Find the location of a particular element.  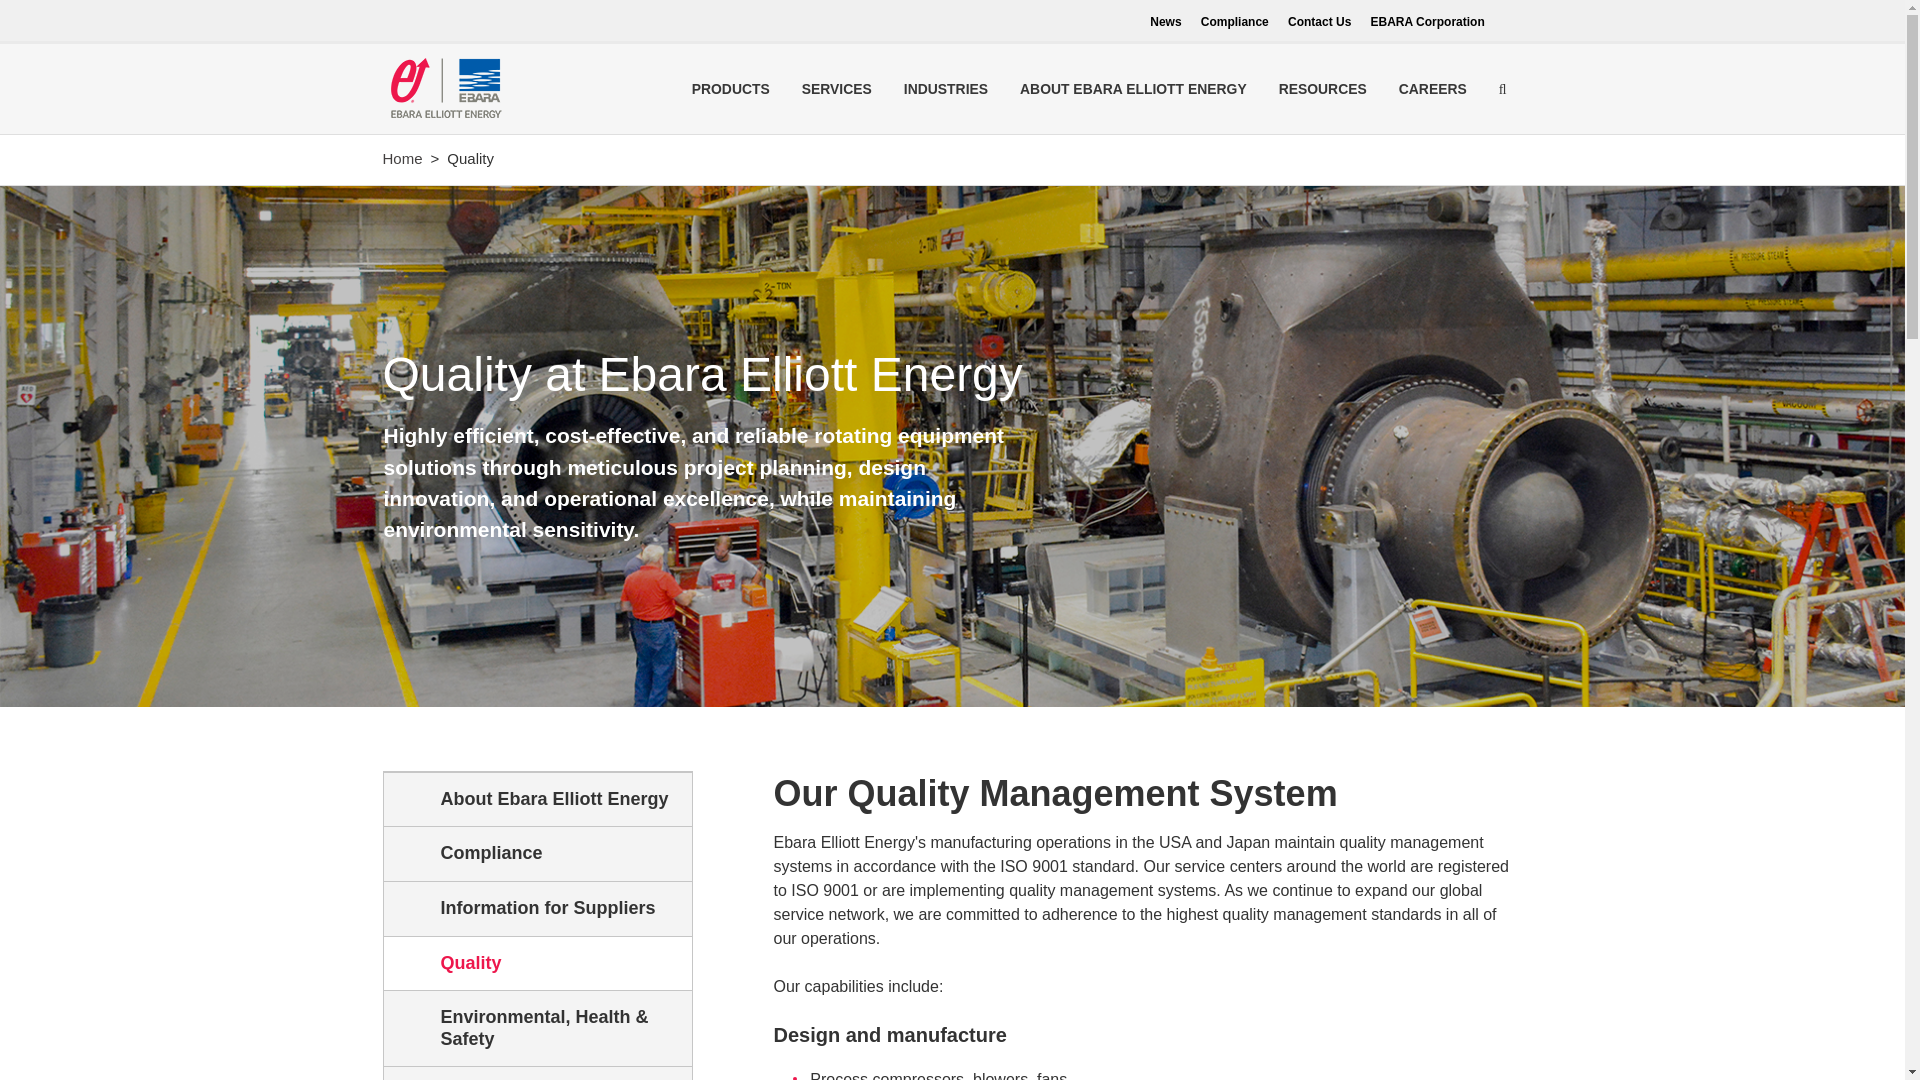

SERVICES is located at coordinates (836, 88).